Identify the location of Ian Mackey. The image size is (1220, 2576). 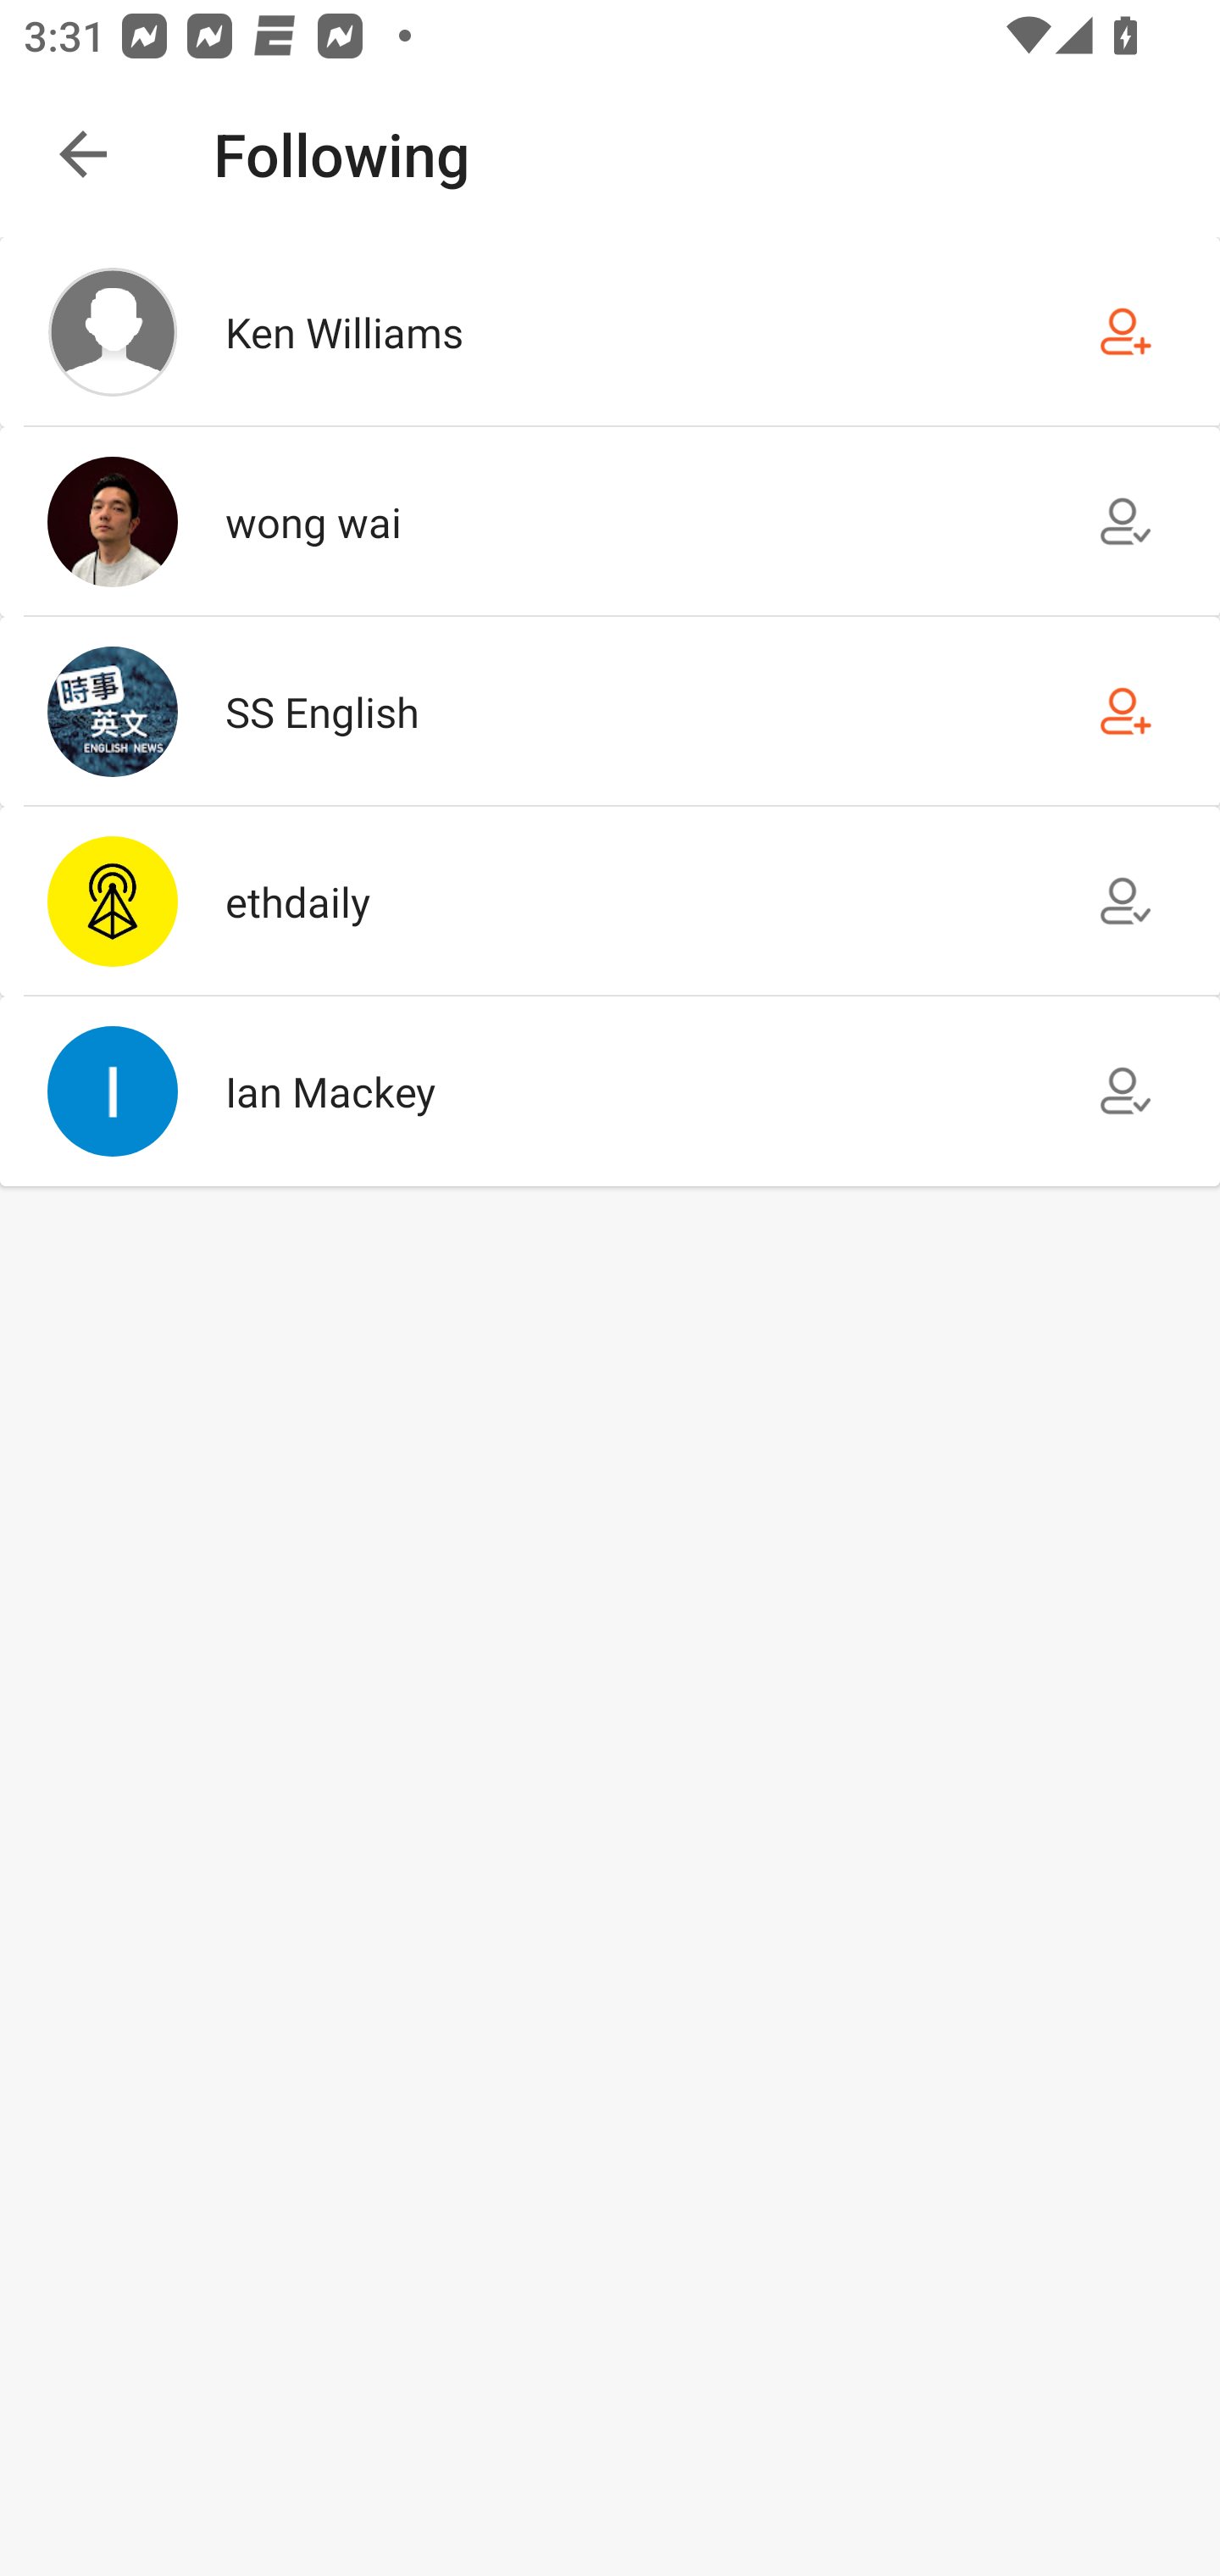
(610, 1091).